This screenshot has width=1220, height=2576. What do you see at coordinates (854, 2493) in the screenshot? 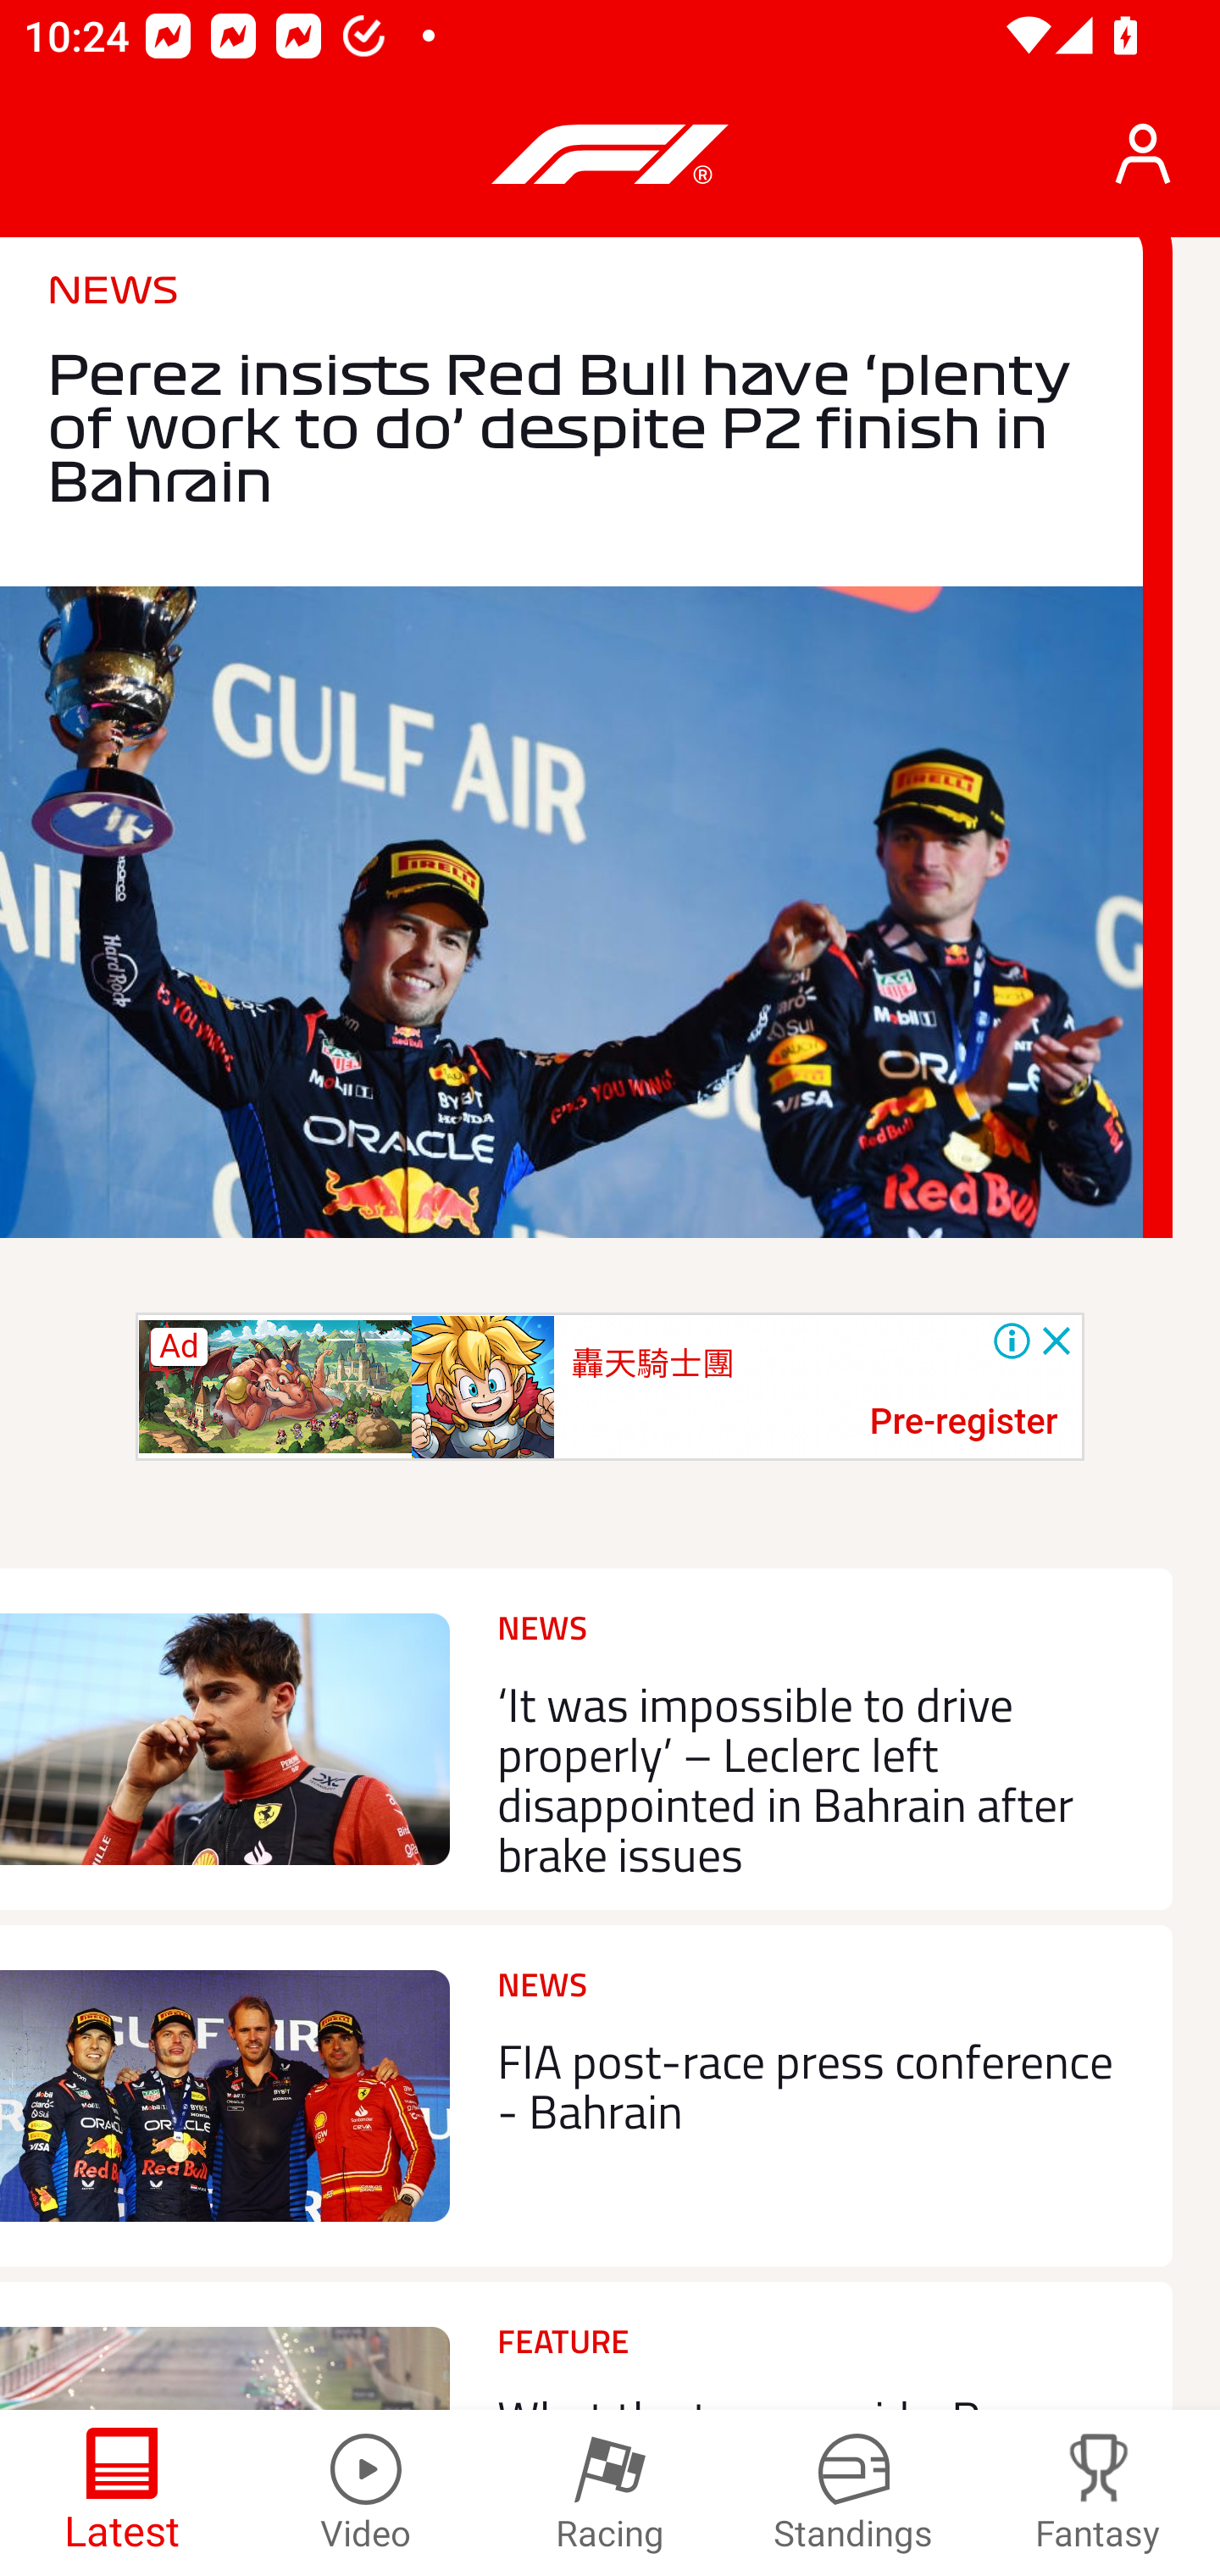
I see `Standings` at bounding box center [854, 2493].